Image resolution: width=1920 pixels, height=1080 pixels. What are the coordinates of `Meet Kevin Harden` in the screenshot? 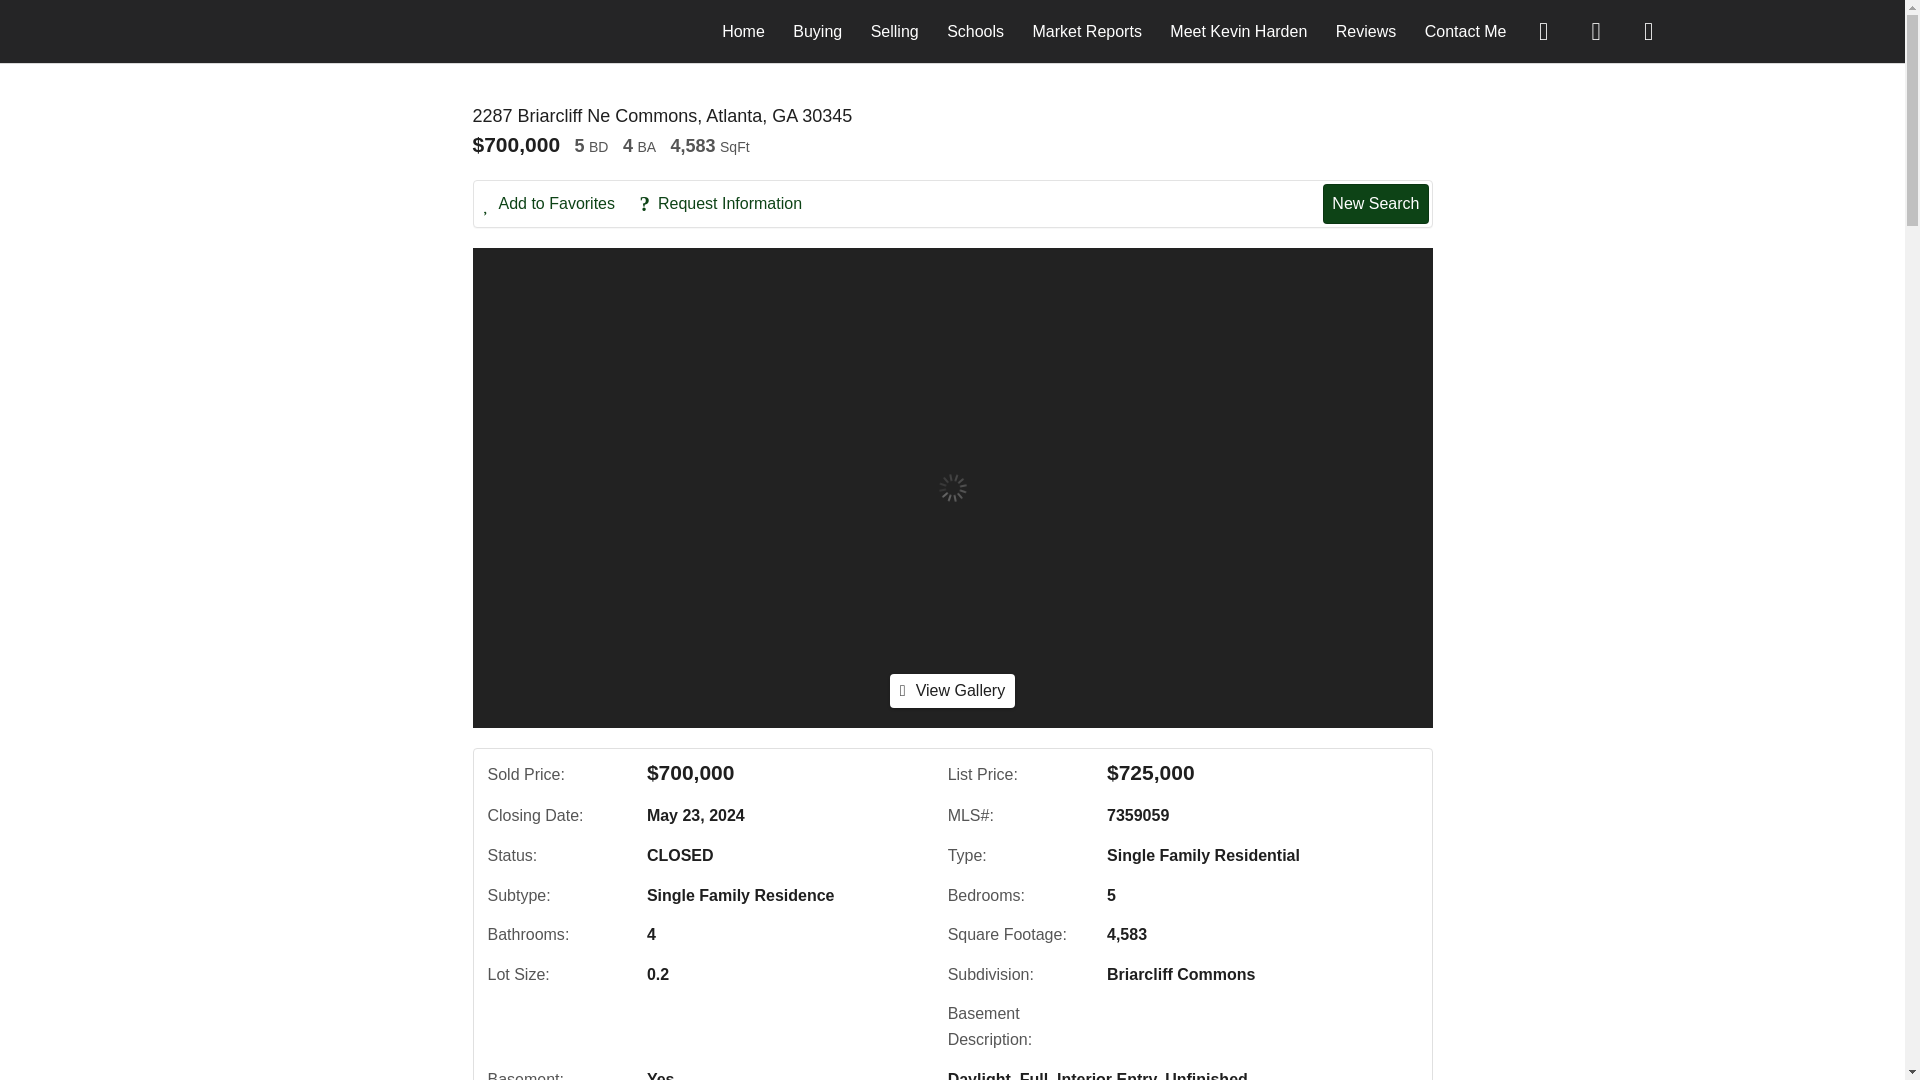 It's located at (1238, 30).